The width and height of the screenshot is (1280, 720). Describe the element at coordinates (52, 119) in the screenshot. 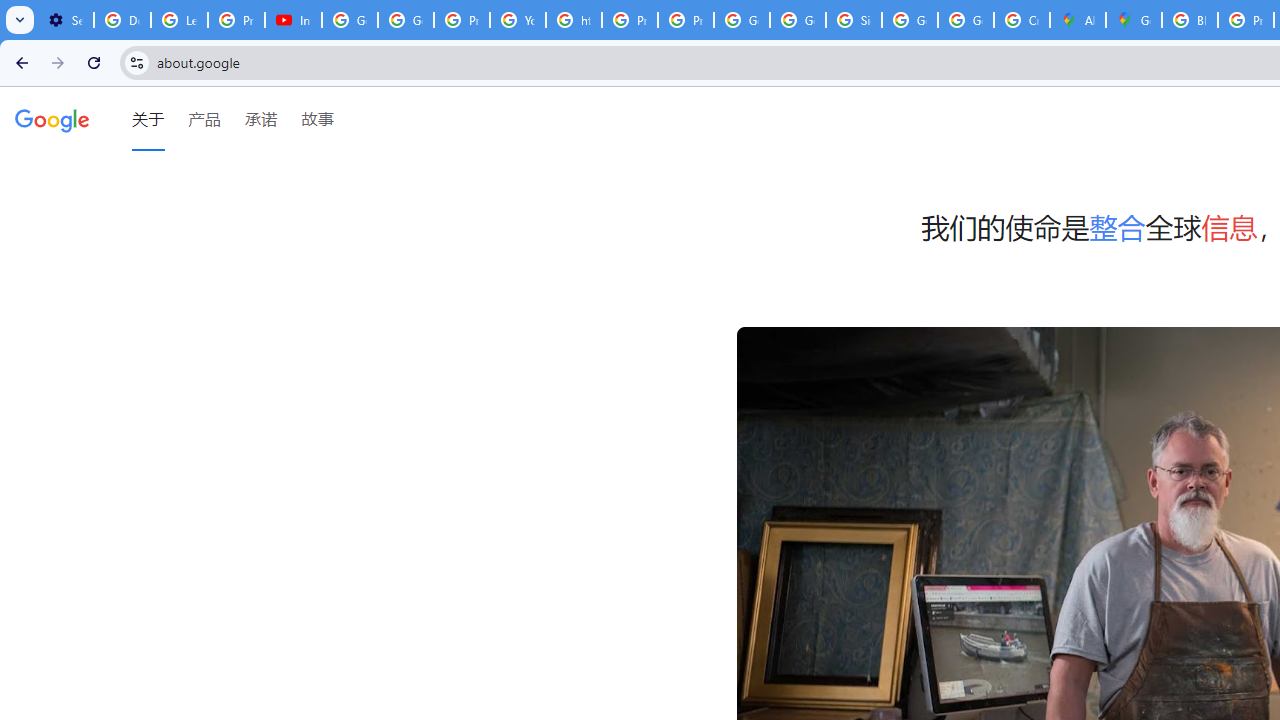

I see `Google` at that location.